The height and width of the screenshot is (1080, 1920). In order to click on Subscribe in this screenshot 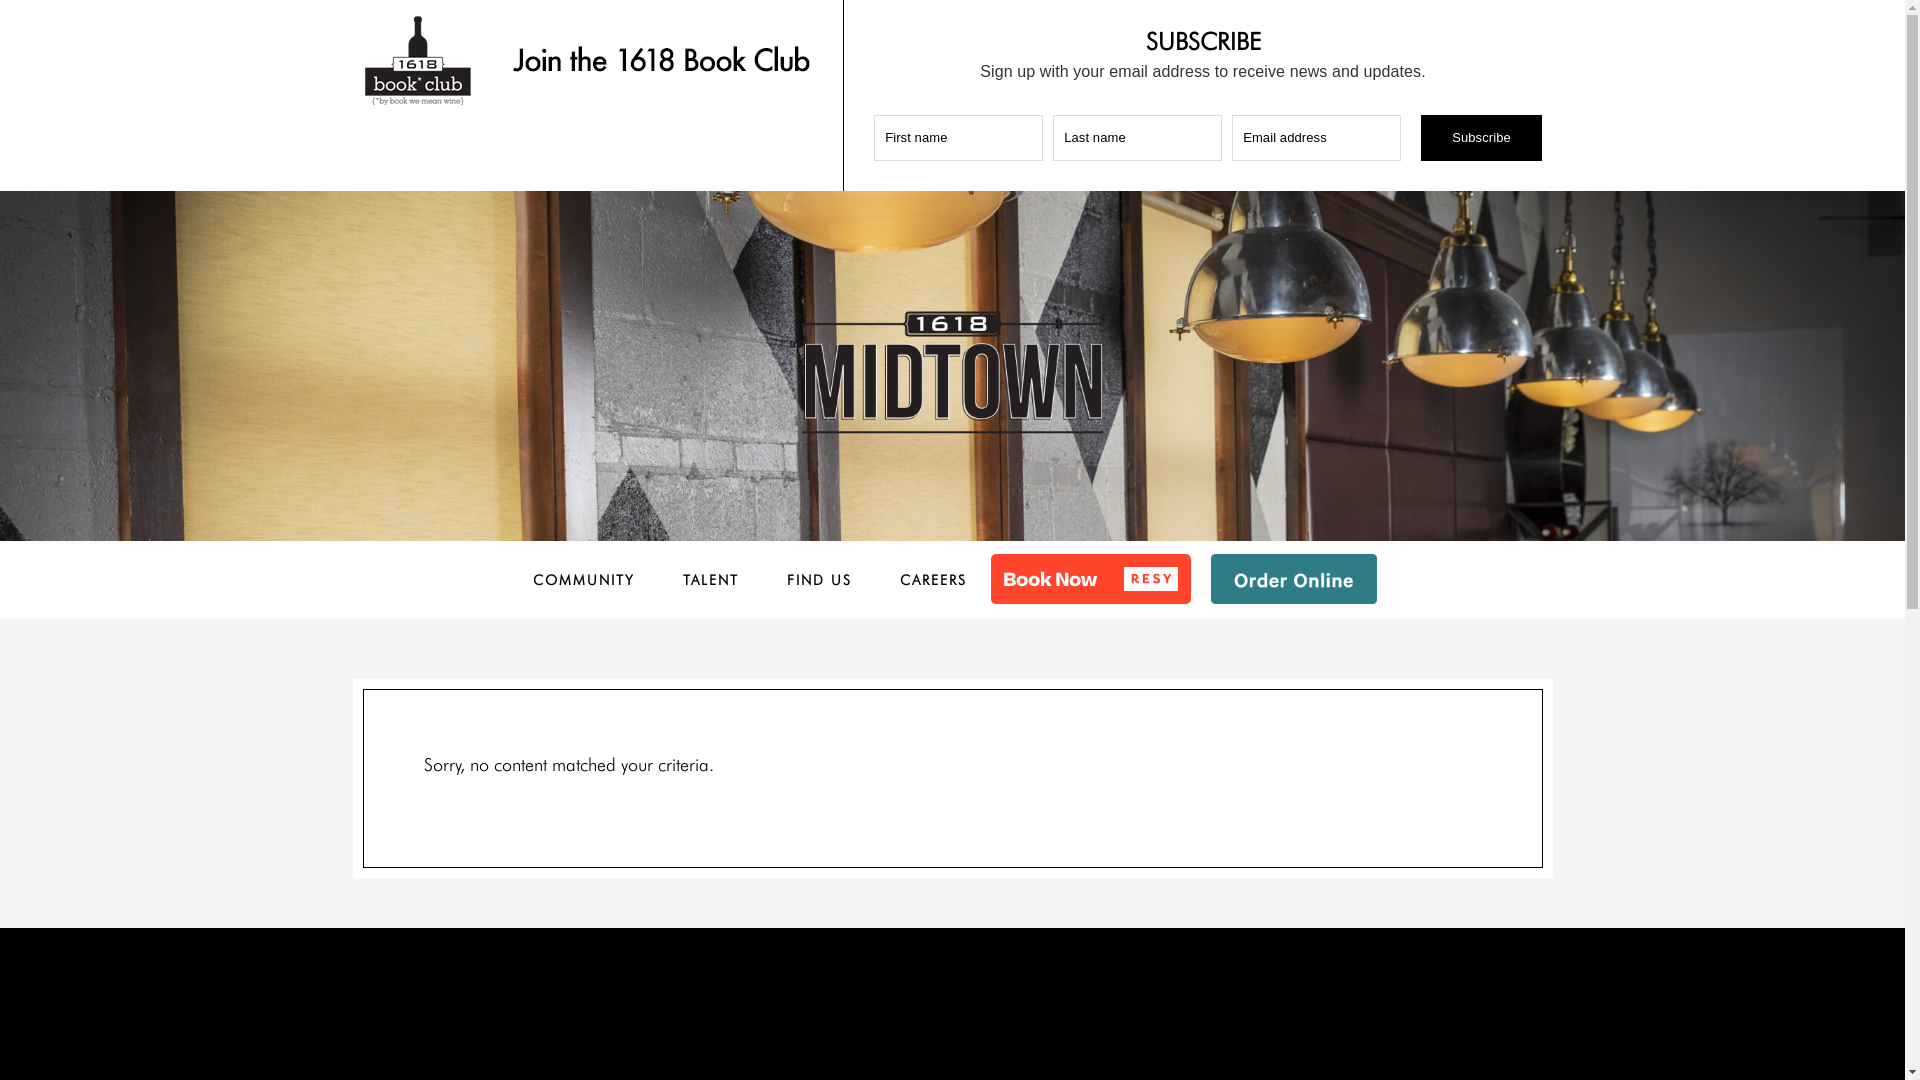, I will do `click(1482, 138)`.